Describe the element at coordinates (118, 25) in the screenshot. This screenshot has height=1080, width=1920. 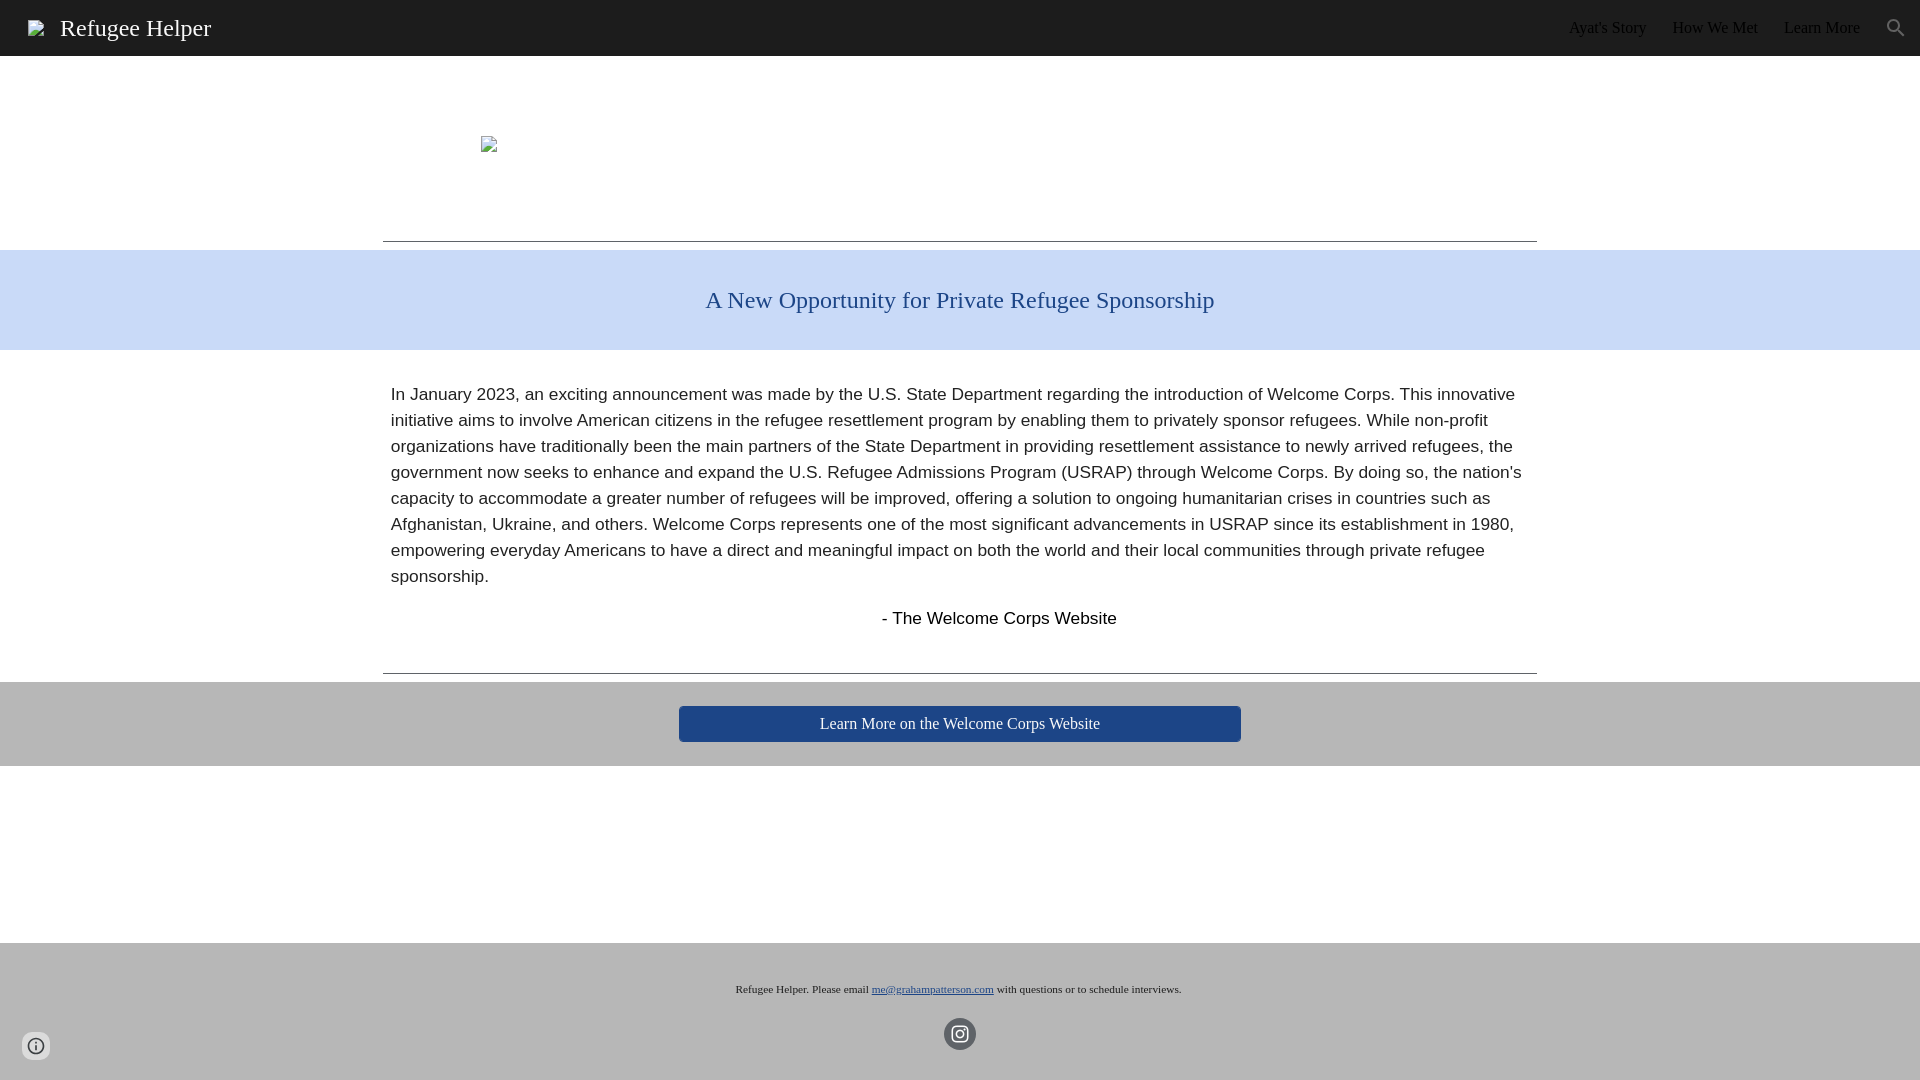
I see `Refugee Helper` at that location.